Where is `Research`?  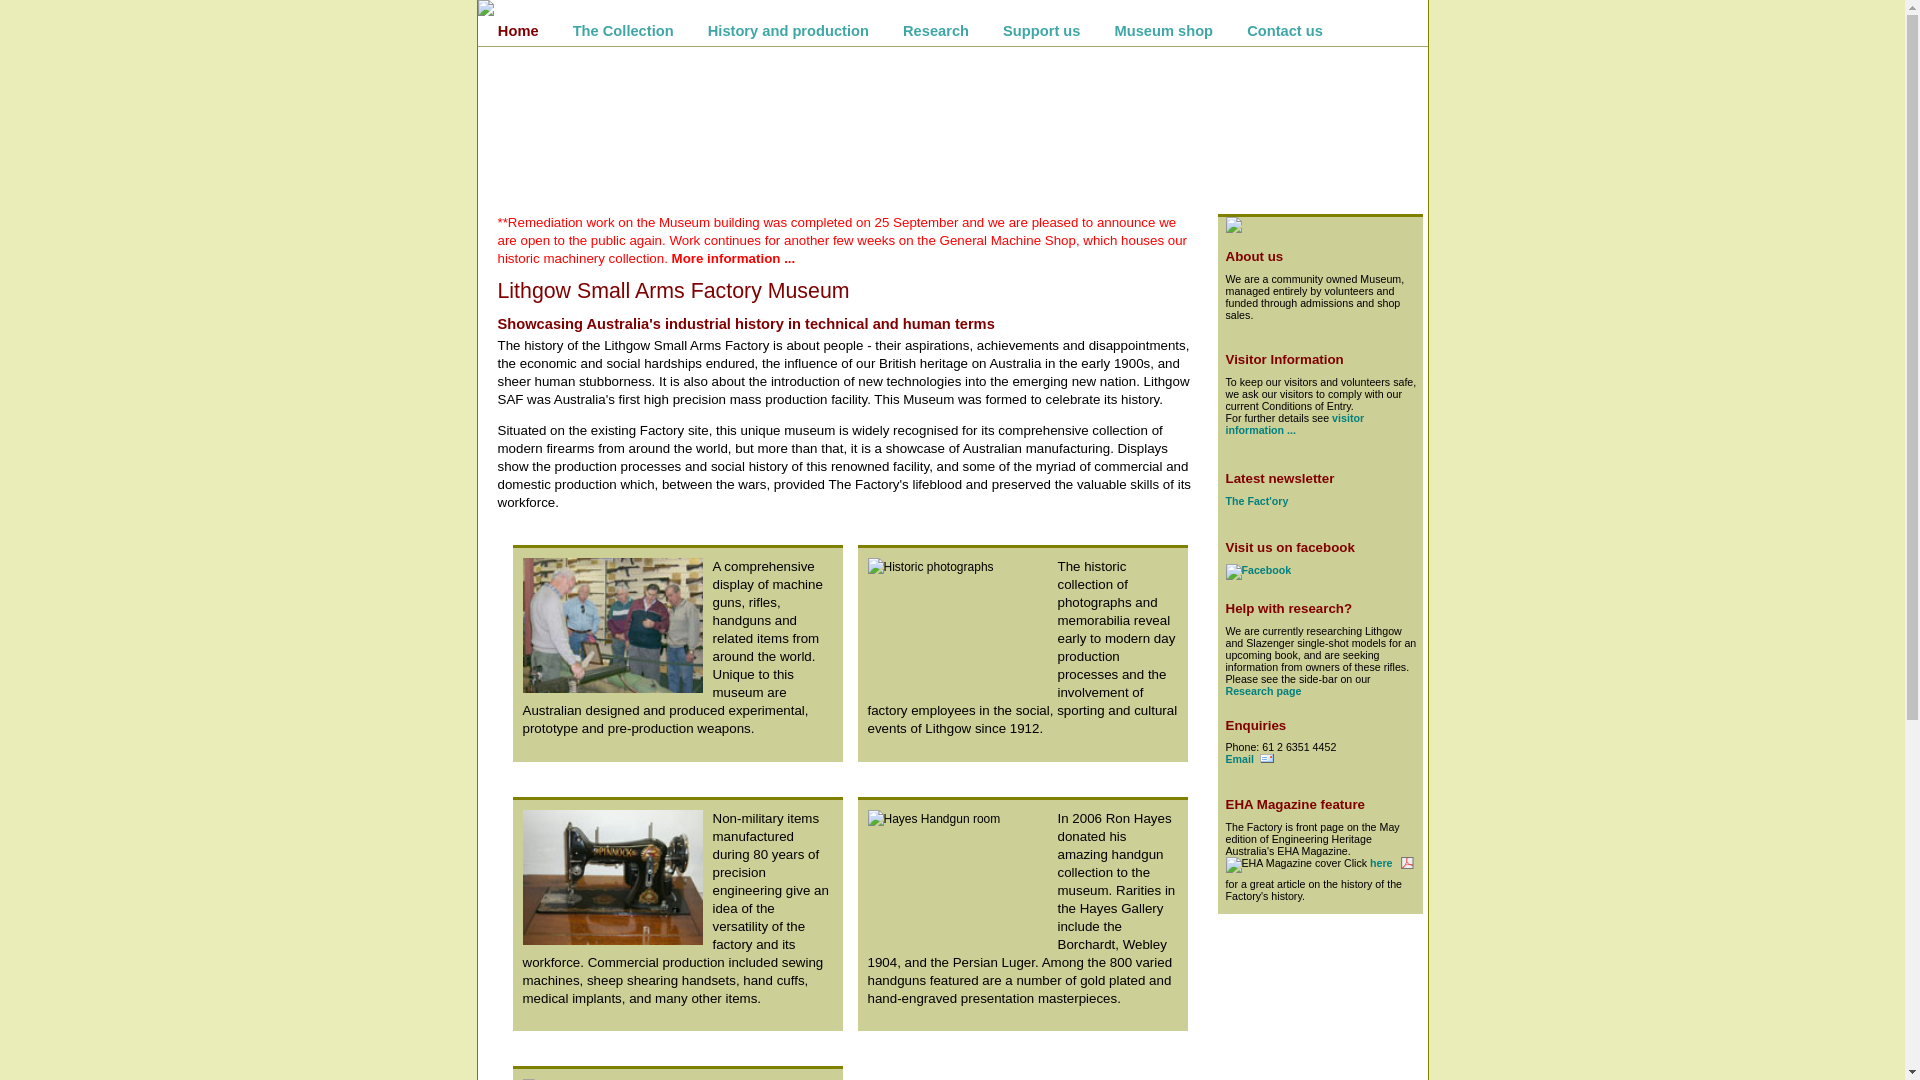 Research is located at coordinates (936, 31).